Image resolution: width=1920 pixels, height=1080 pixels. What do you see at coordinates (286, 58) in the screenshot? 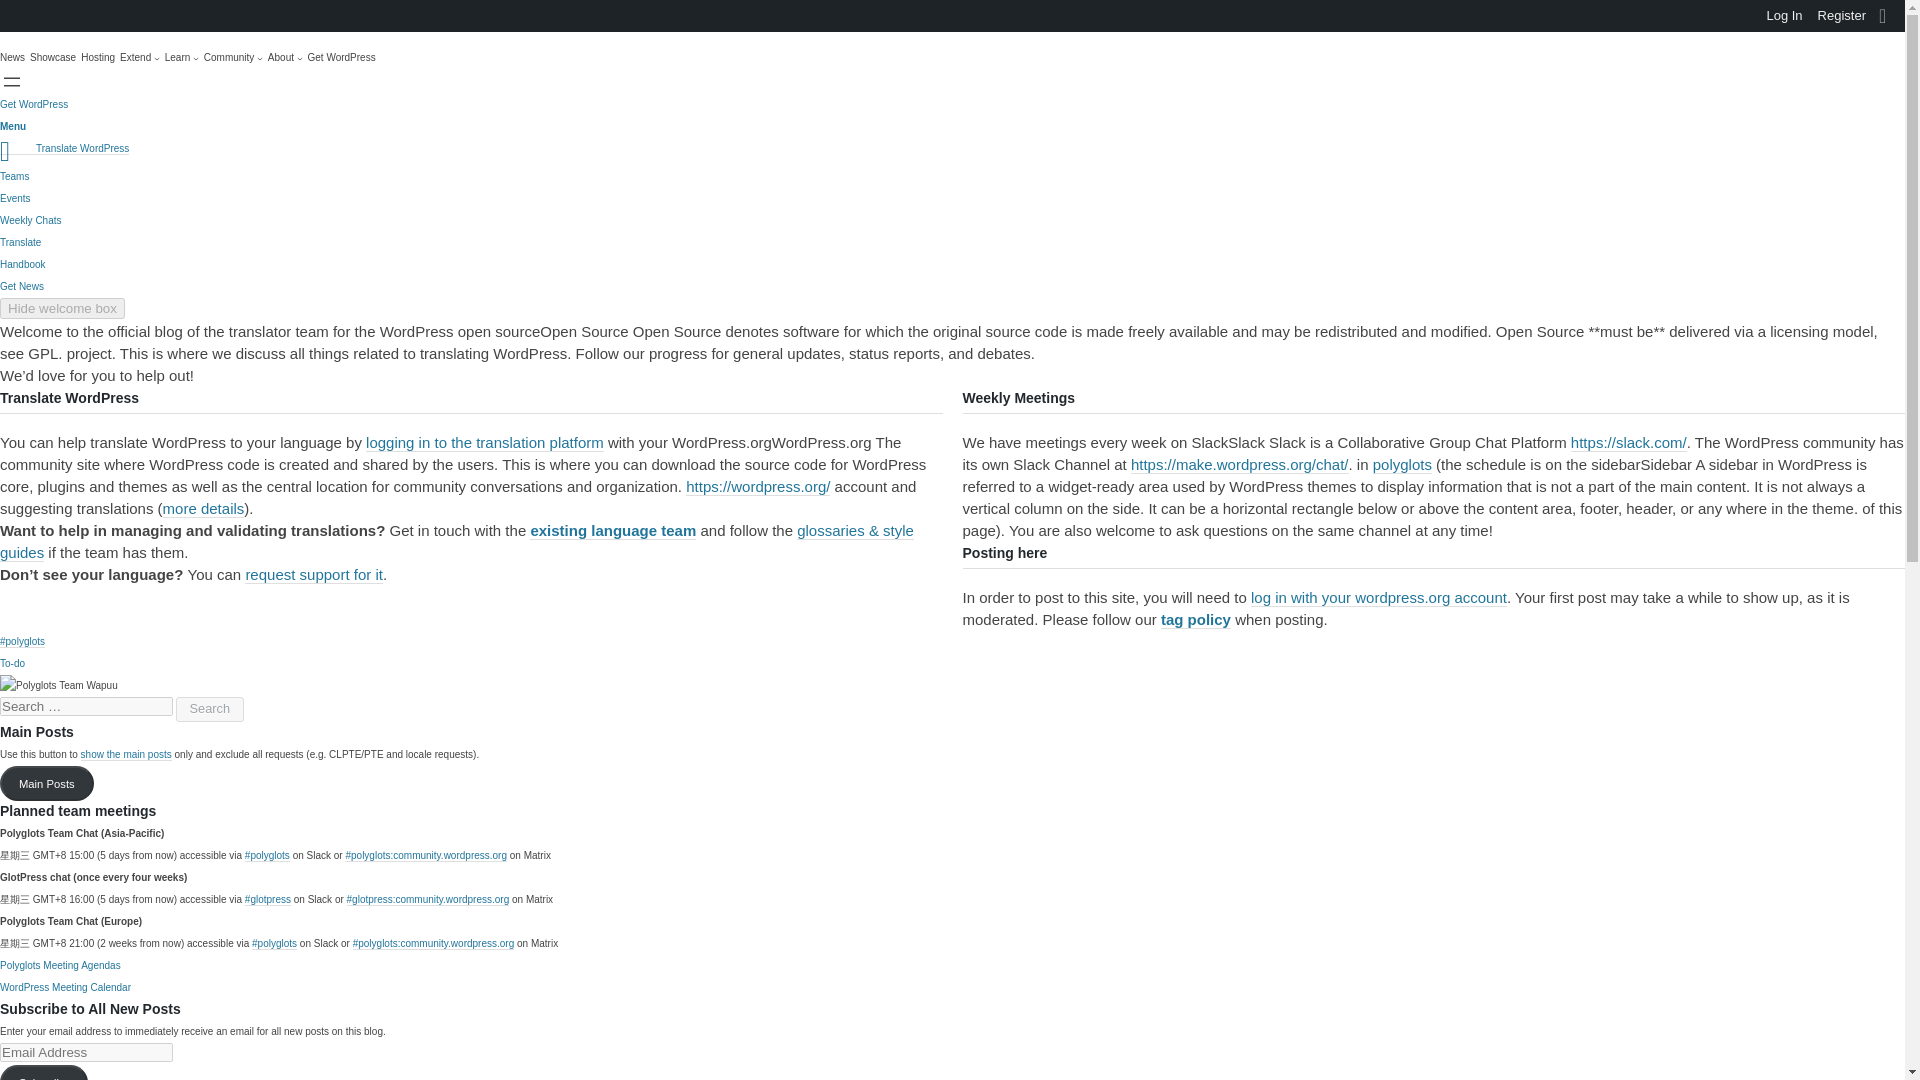
I see `About` at bounding box center [286, 58].